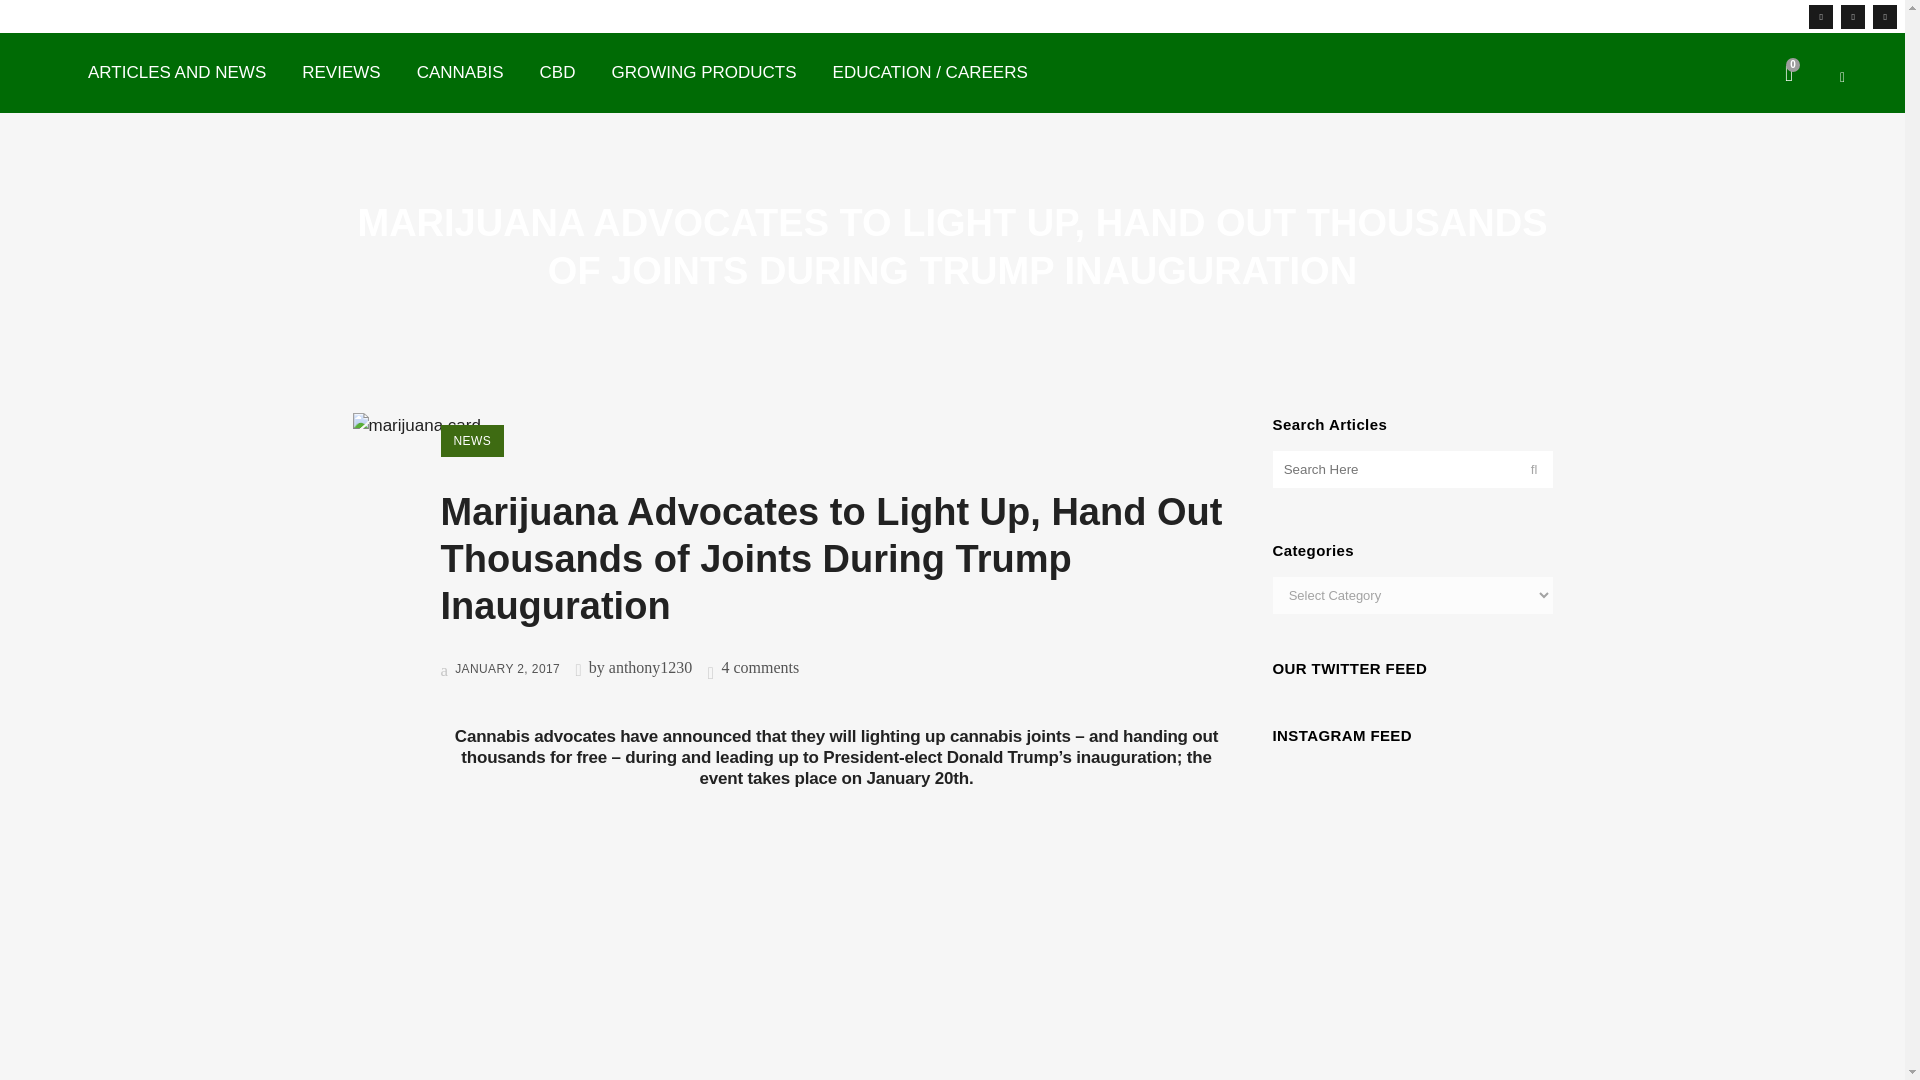  I want to click on anthony1230, so click(650, 667).